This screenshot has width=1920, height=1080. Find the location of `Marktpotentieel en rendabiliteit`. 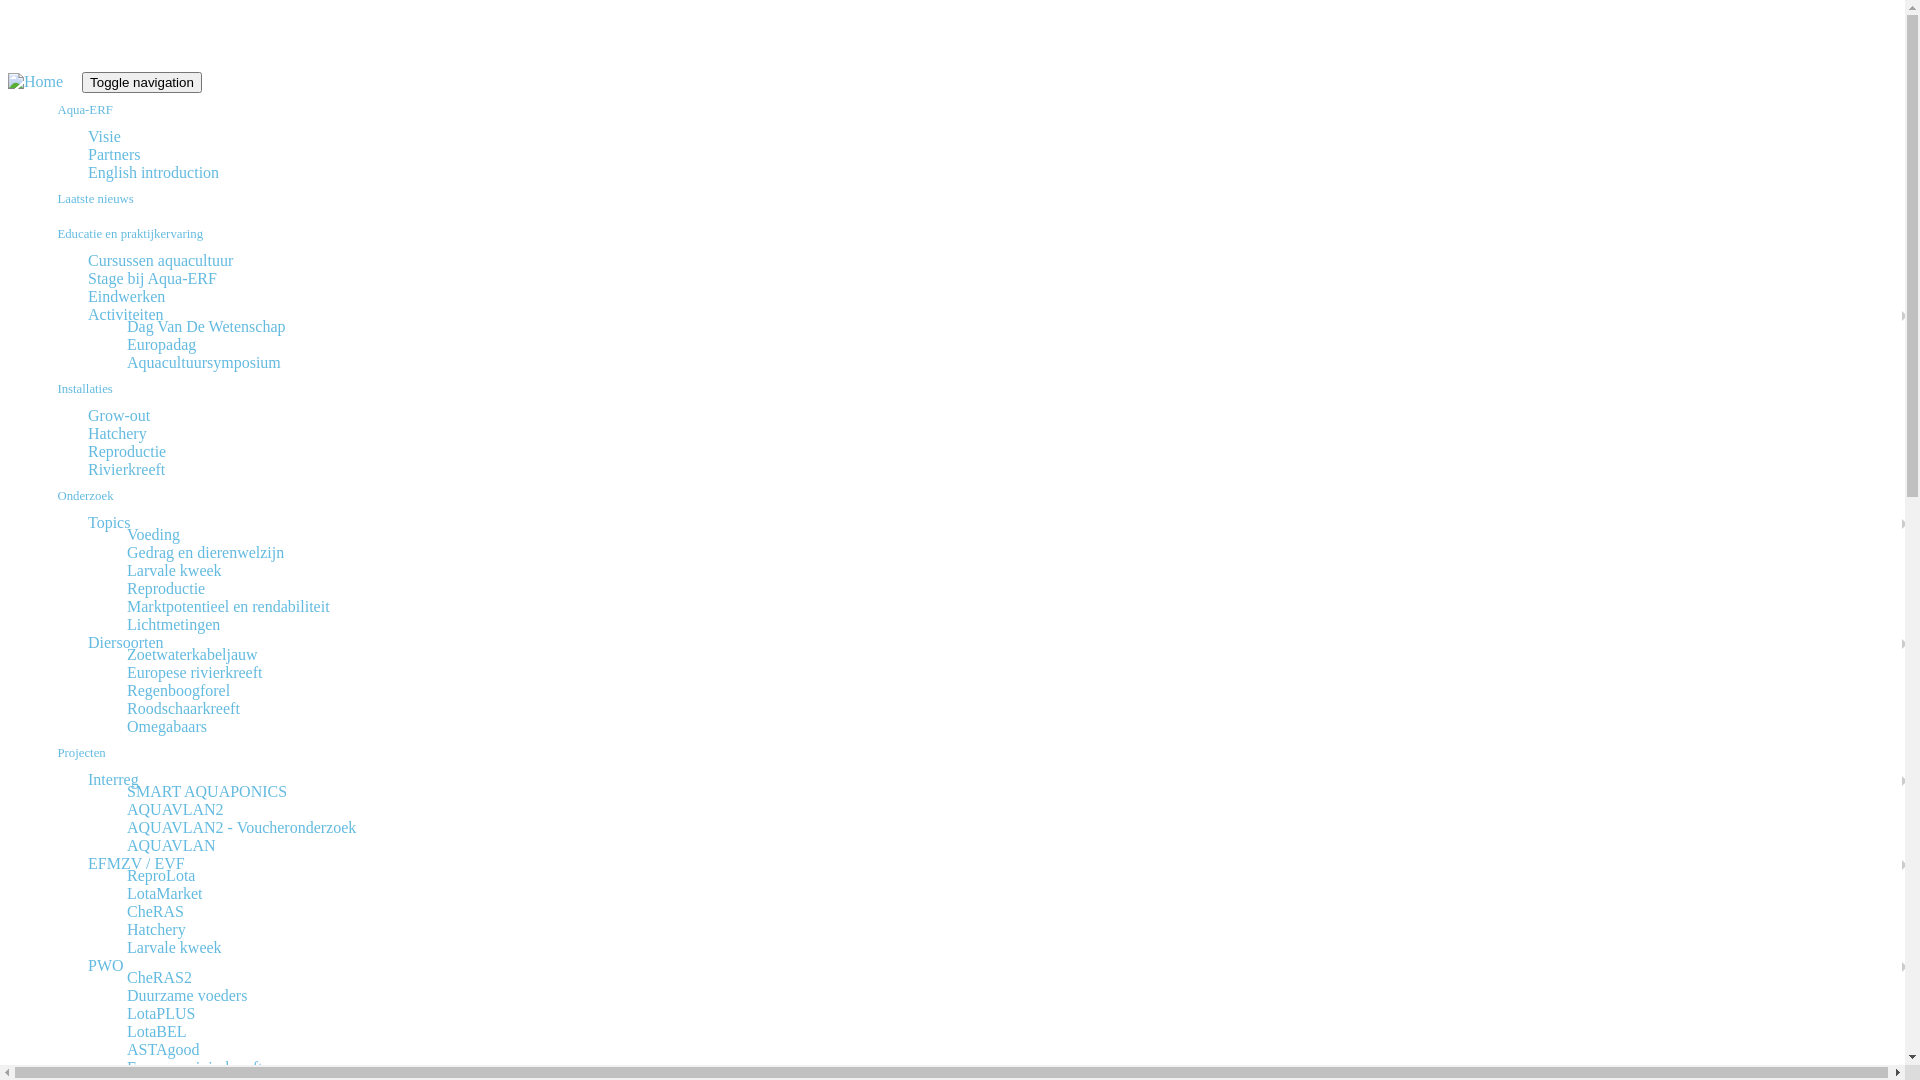

Marktpotentieel en rendabiliteit is located at coordinates (228, 606).